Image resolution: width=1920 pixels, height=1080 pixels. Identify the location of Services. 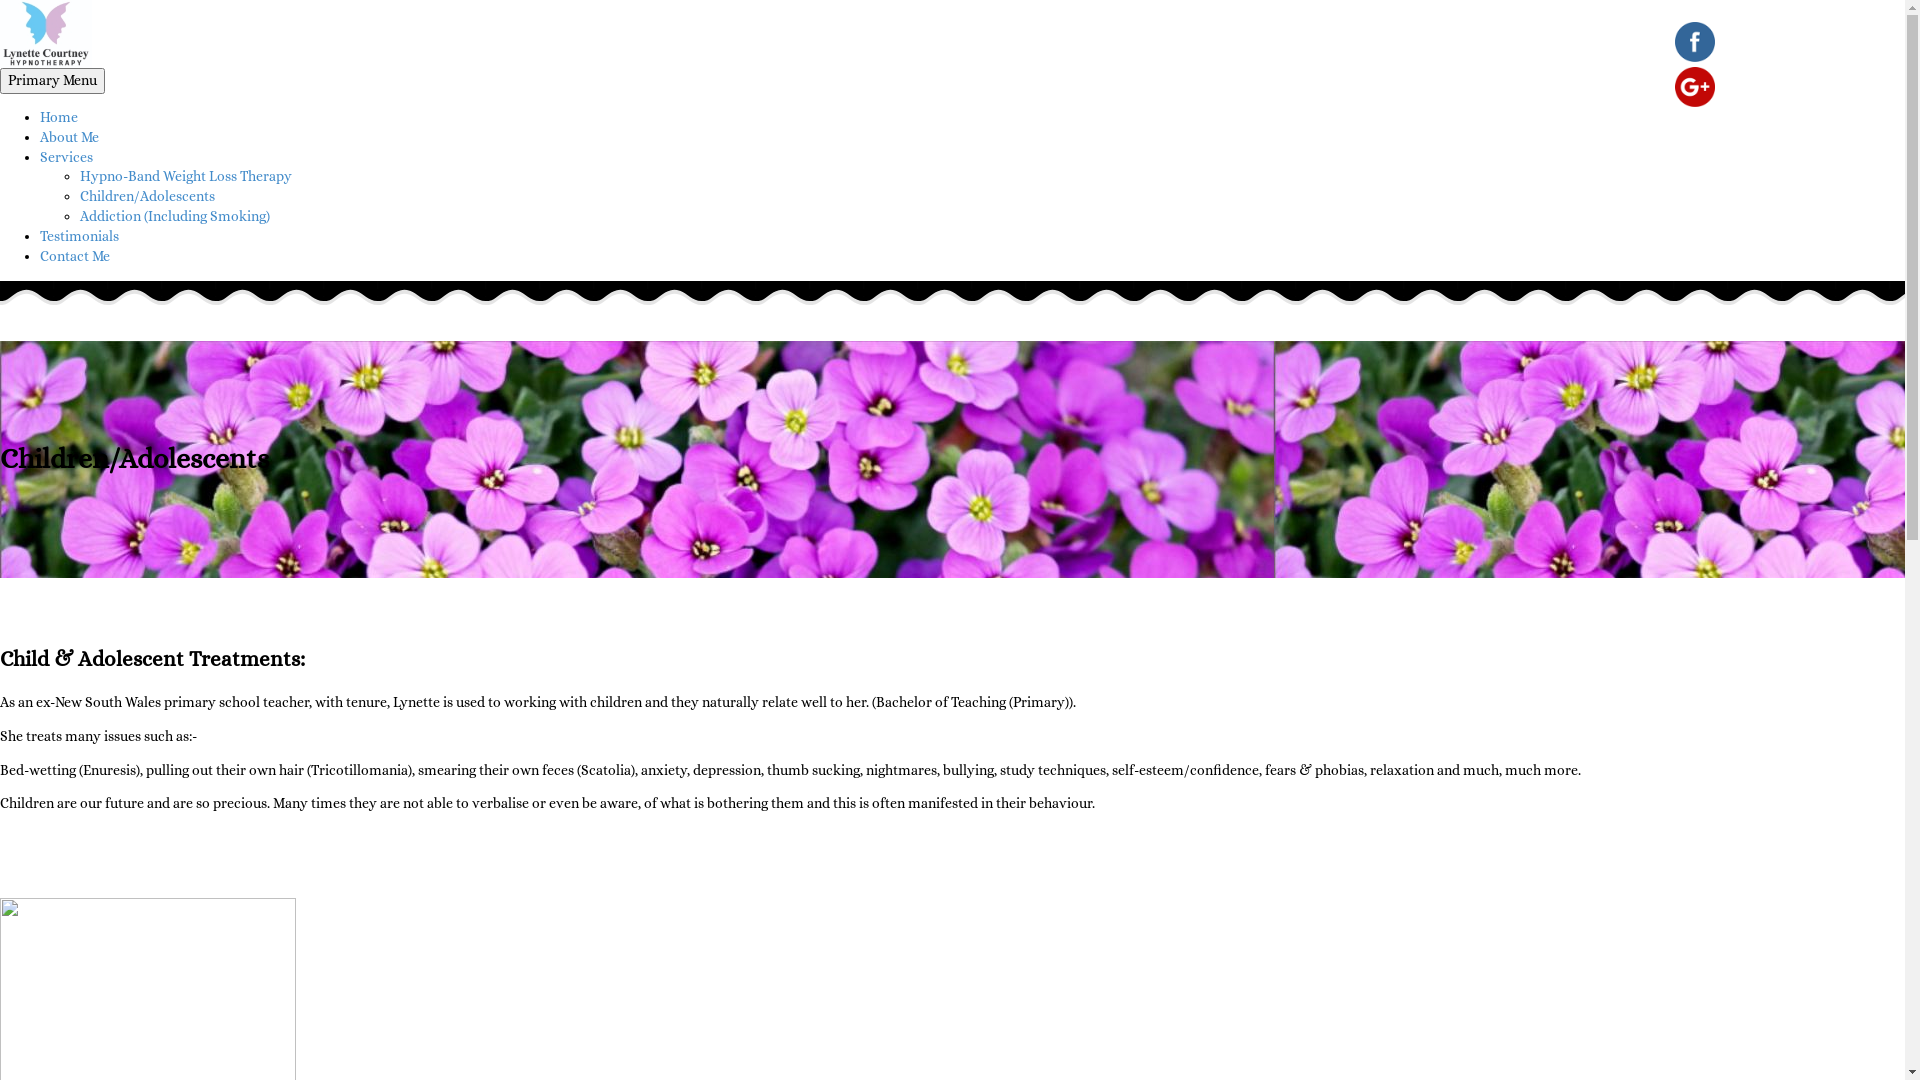
(66, 157).